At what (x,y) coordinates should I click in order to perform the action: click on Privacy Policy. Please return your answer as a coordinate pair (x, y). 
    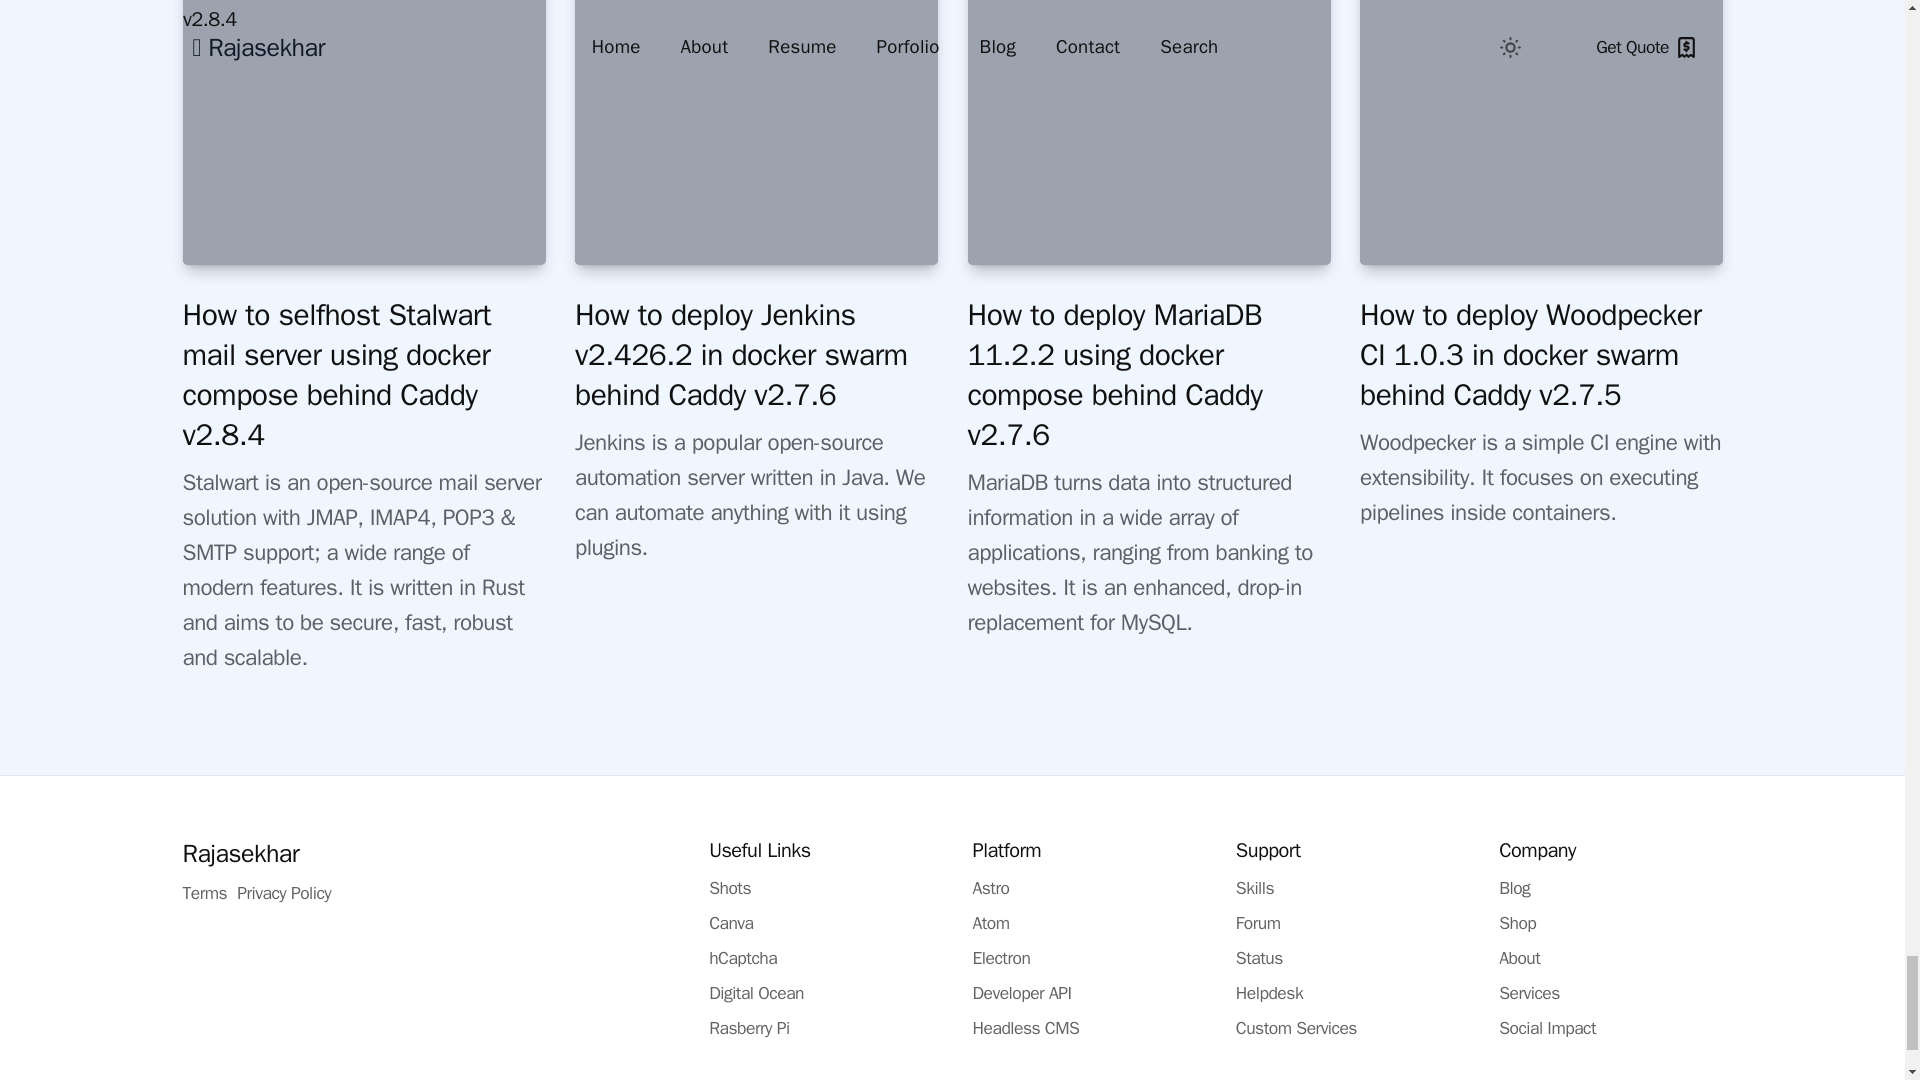
    Looking at the image, I should click on (283, 892).